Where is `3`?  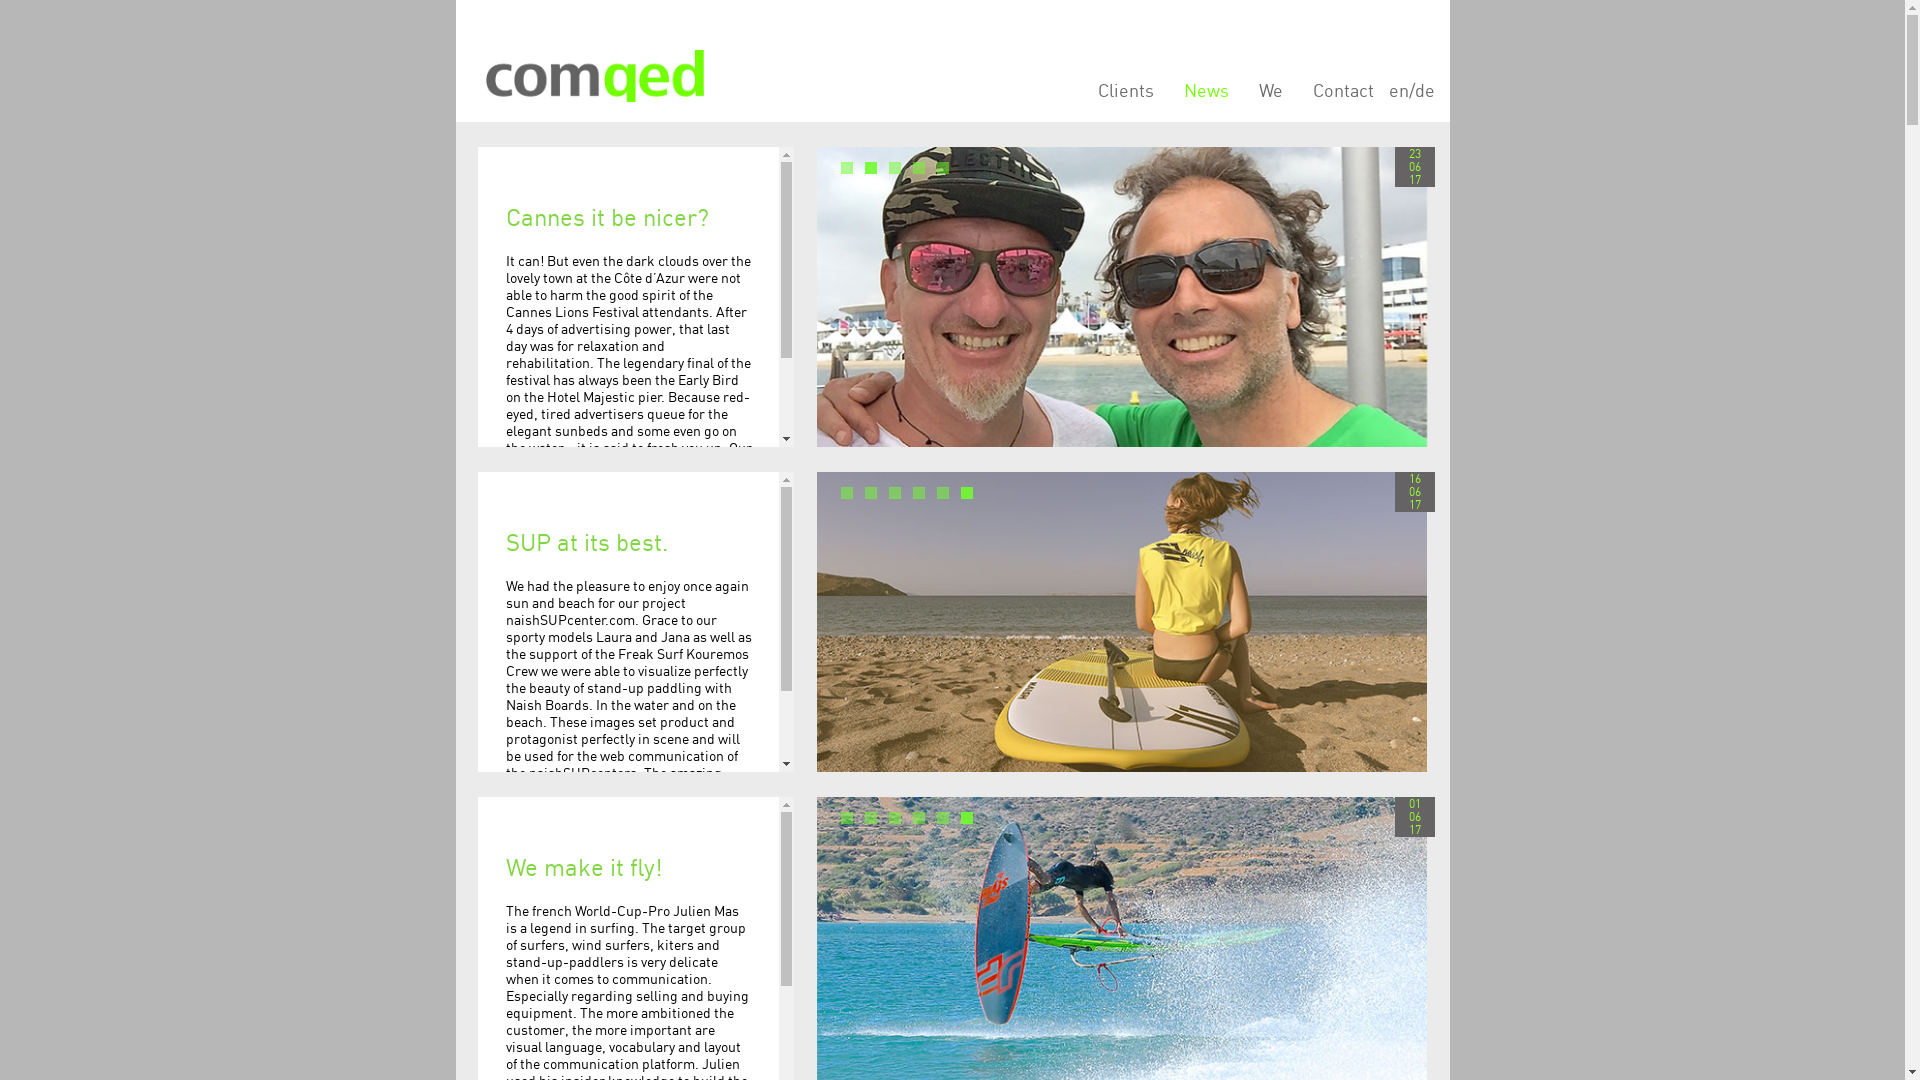
3 is located at coordinates (895, 168).